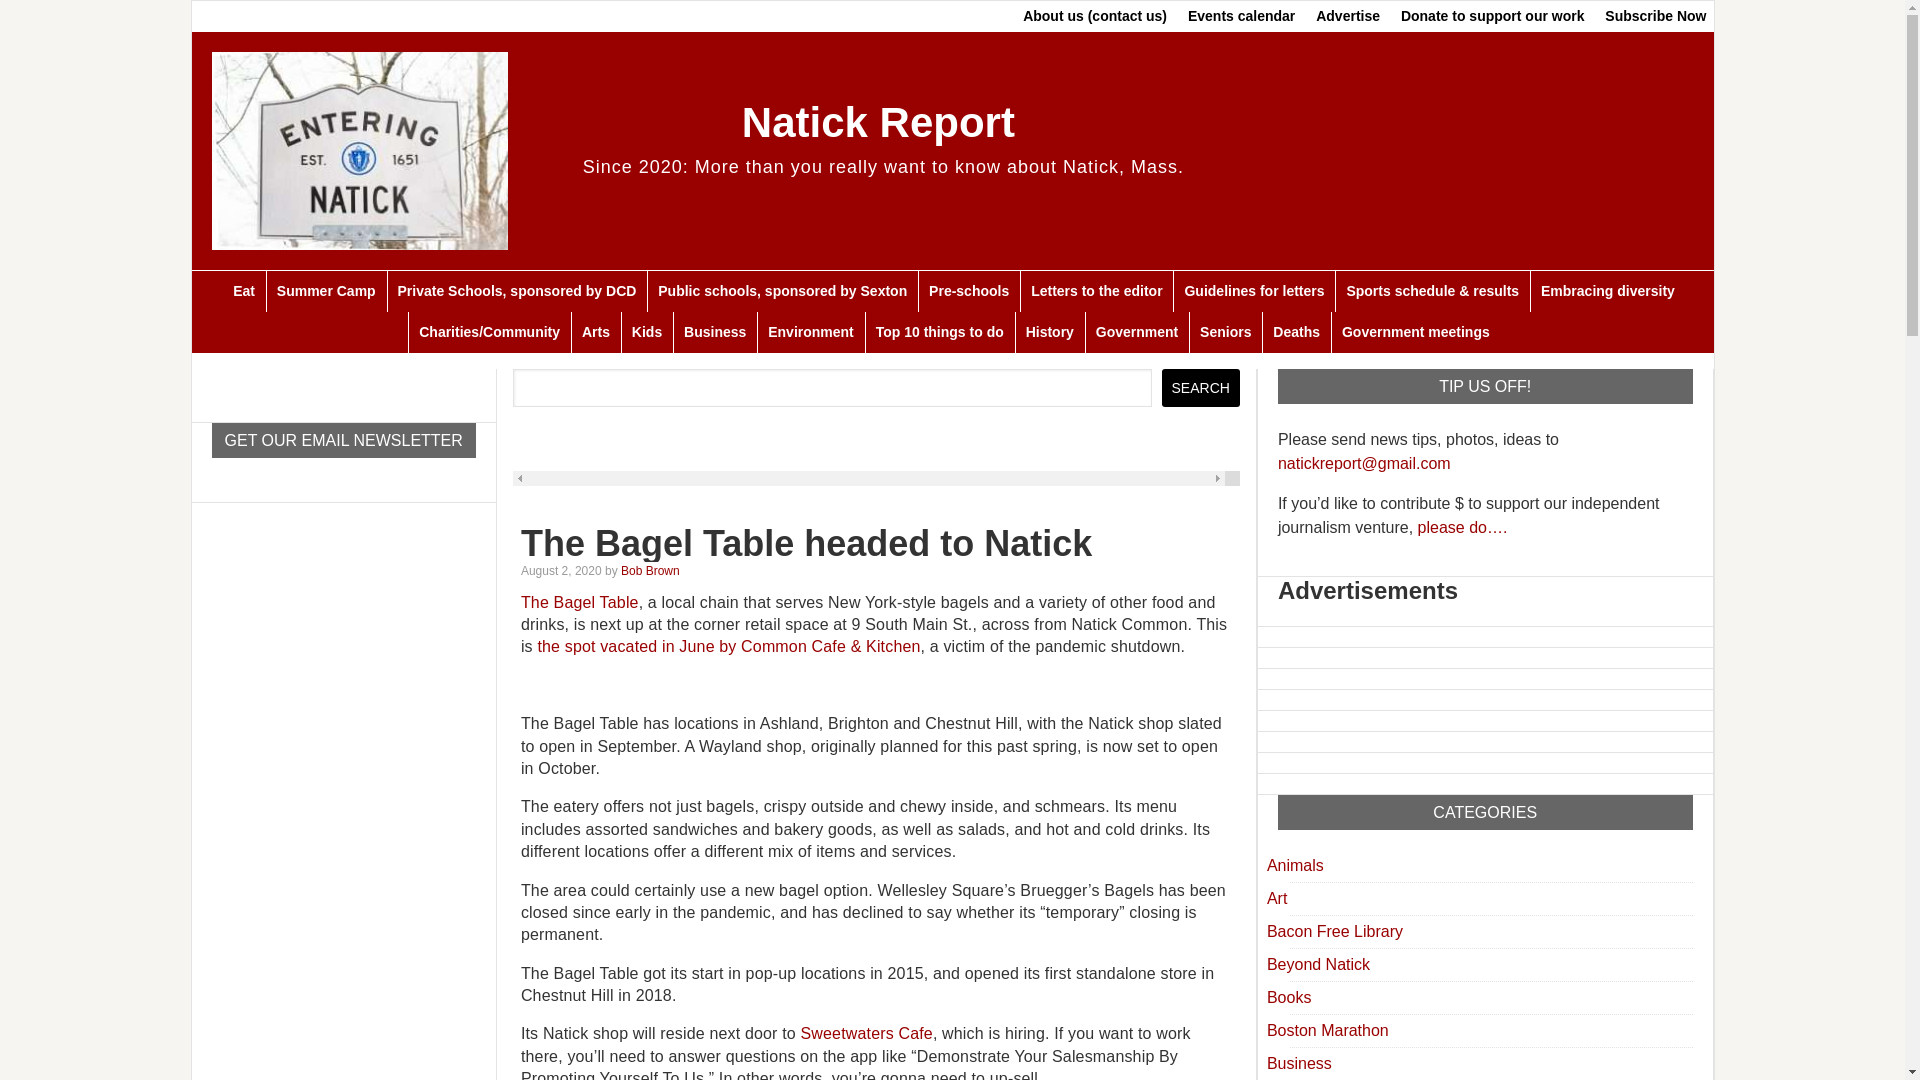 This screenshot has width=1920, height=1080. What do you see at coordinates (1242, 16) in the screenshot?
I see `Events calendar` at bounding box center [1242, 16].